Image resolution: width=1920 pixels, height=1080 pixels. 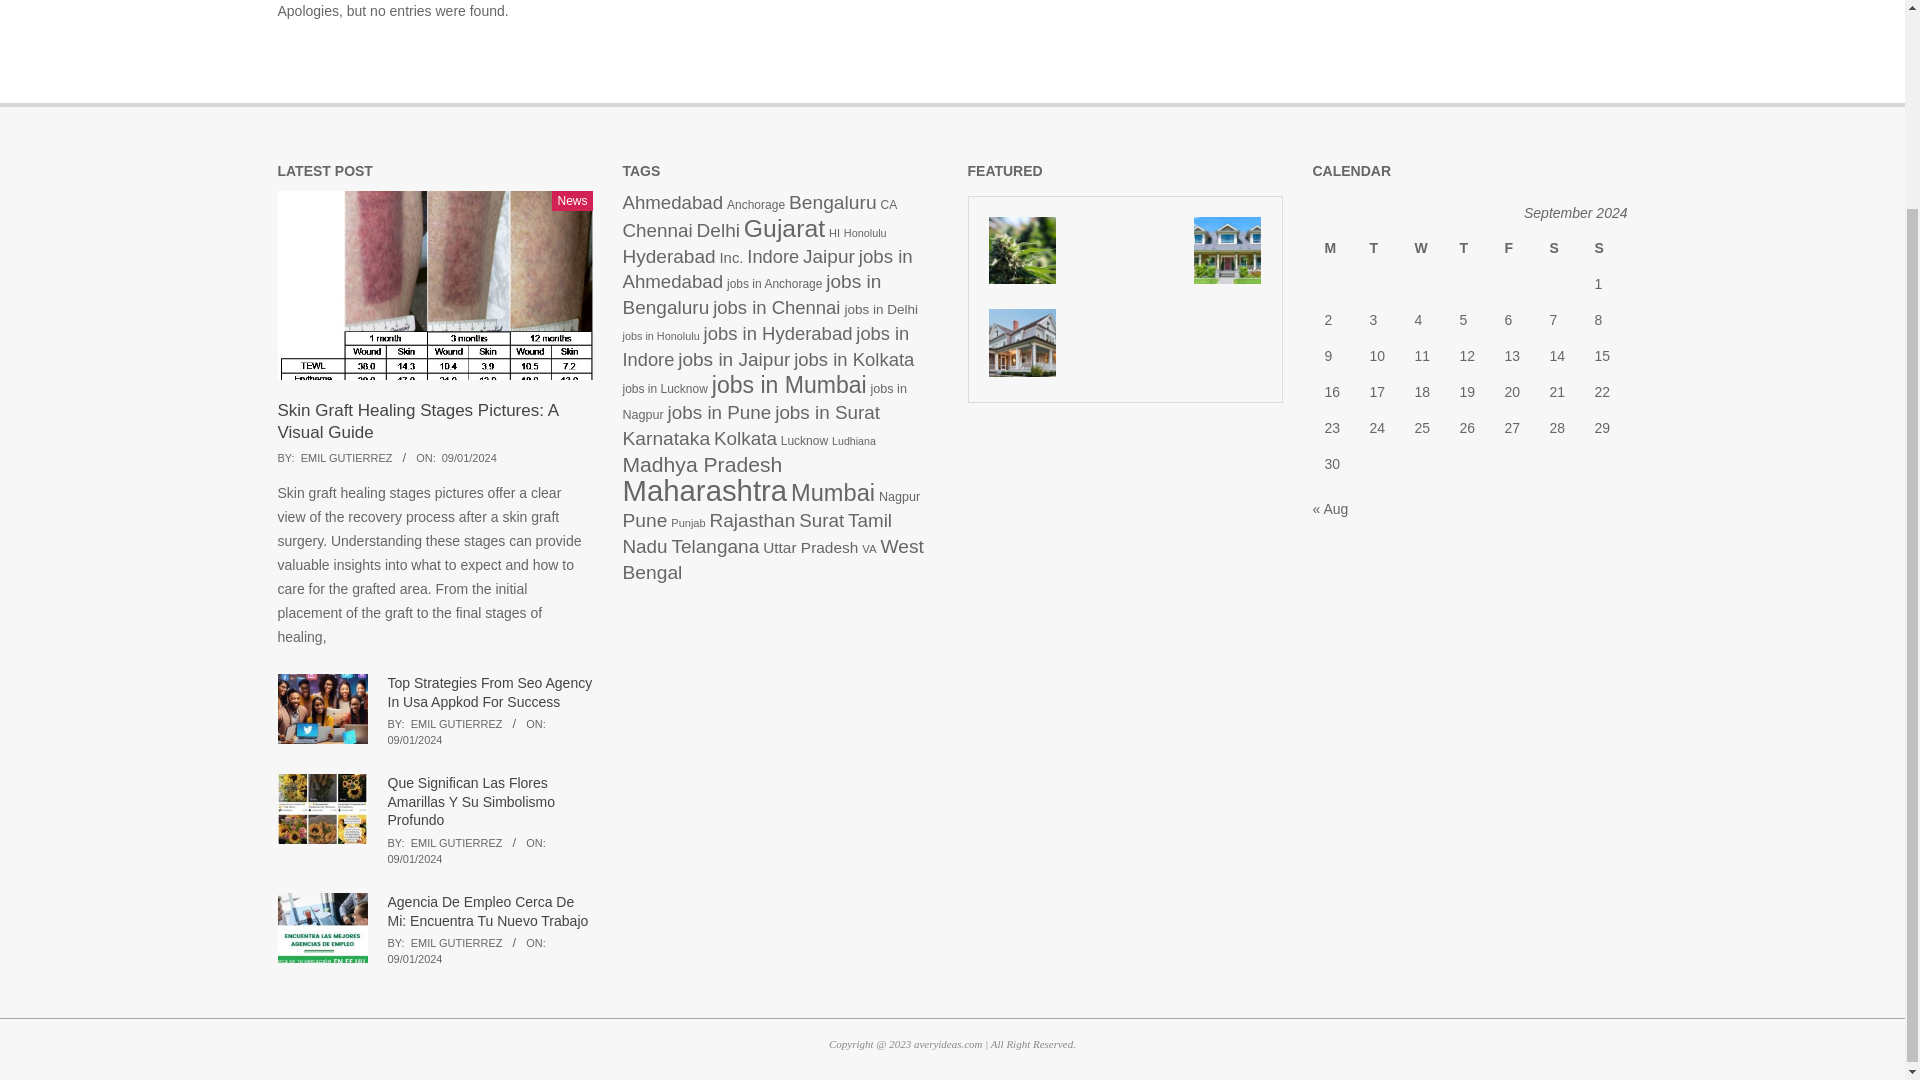 What do you see at coordinates (418, 421) in the screenshot?
I see `Skin Graft Healing Stages Pictures: A Visual Guide` at bounding box center [418, 421].